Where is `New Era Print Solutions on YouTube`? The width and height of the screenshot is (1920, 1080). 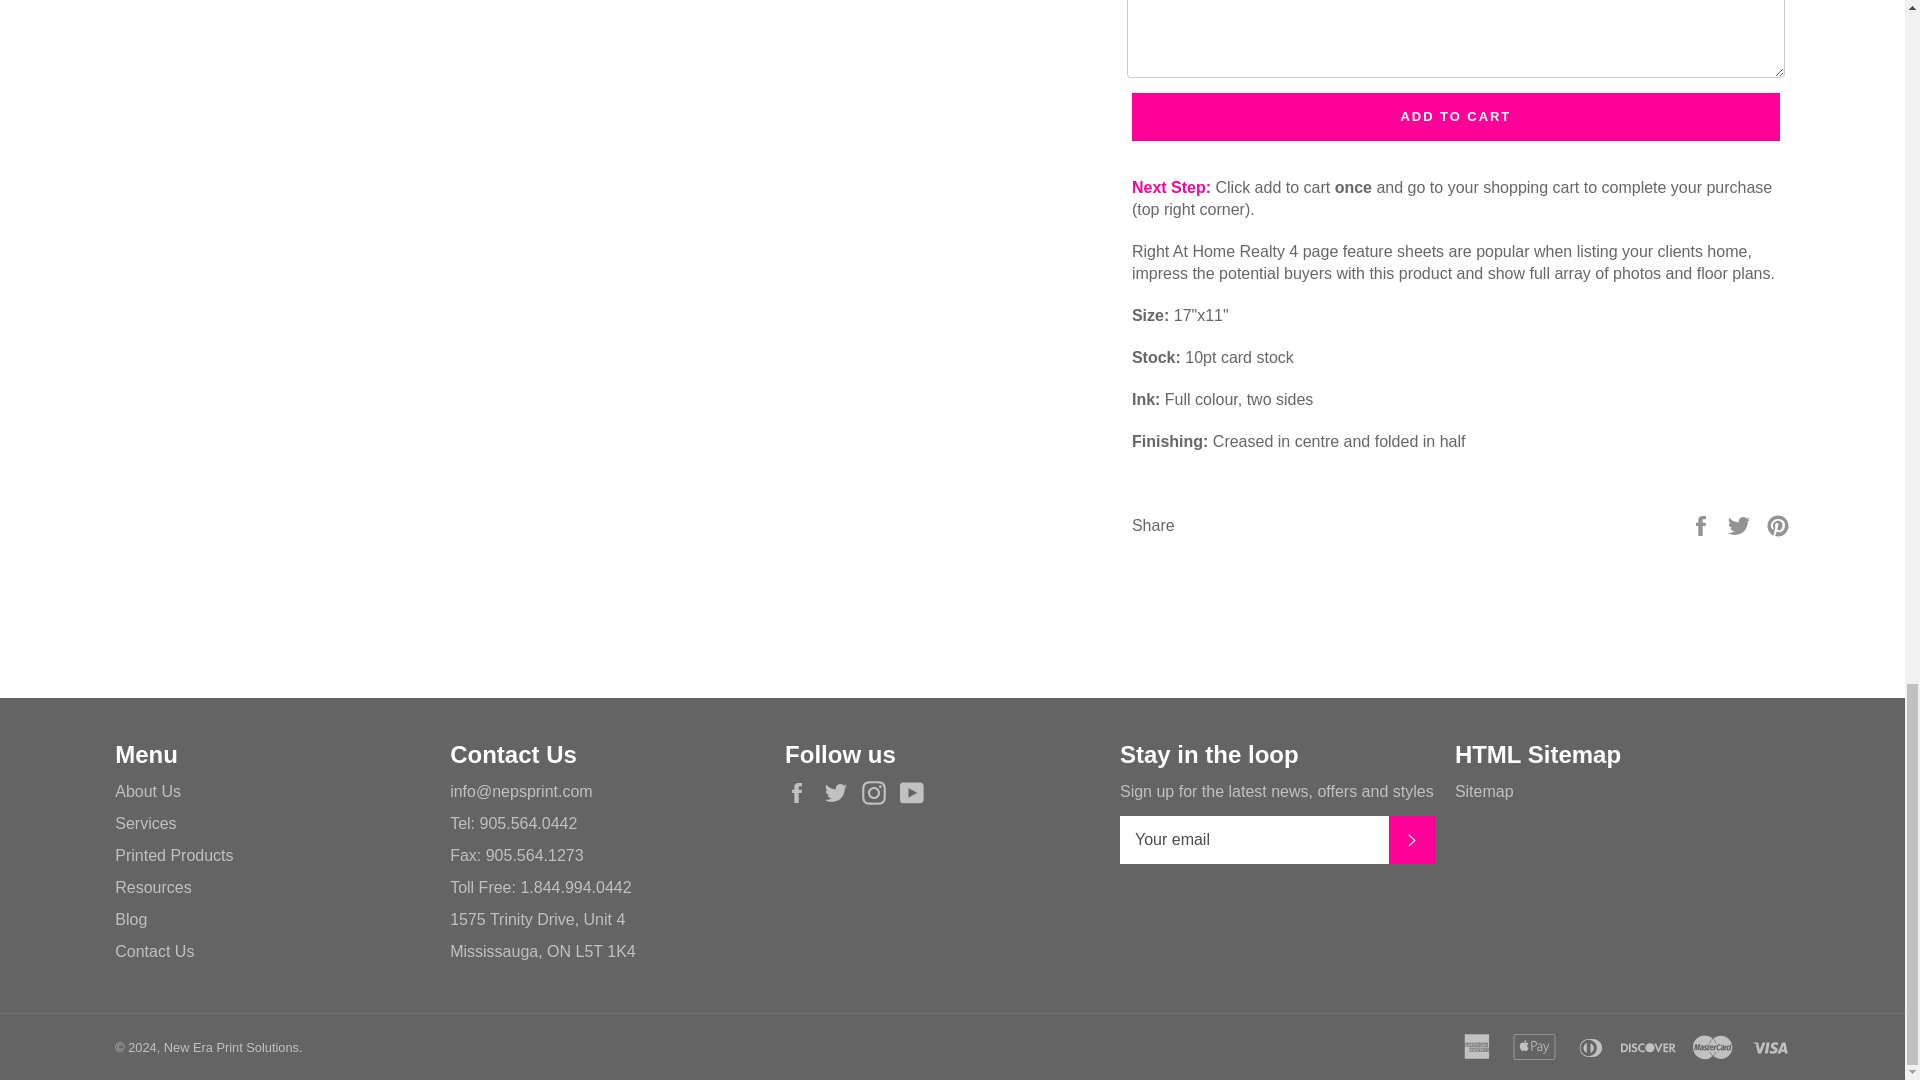
New Era Print Solutions on YouTube is located at coordinates (916, 792).